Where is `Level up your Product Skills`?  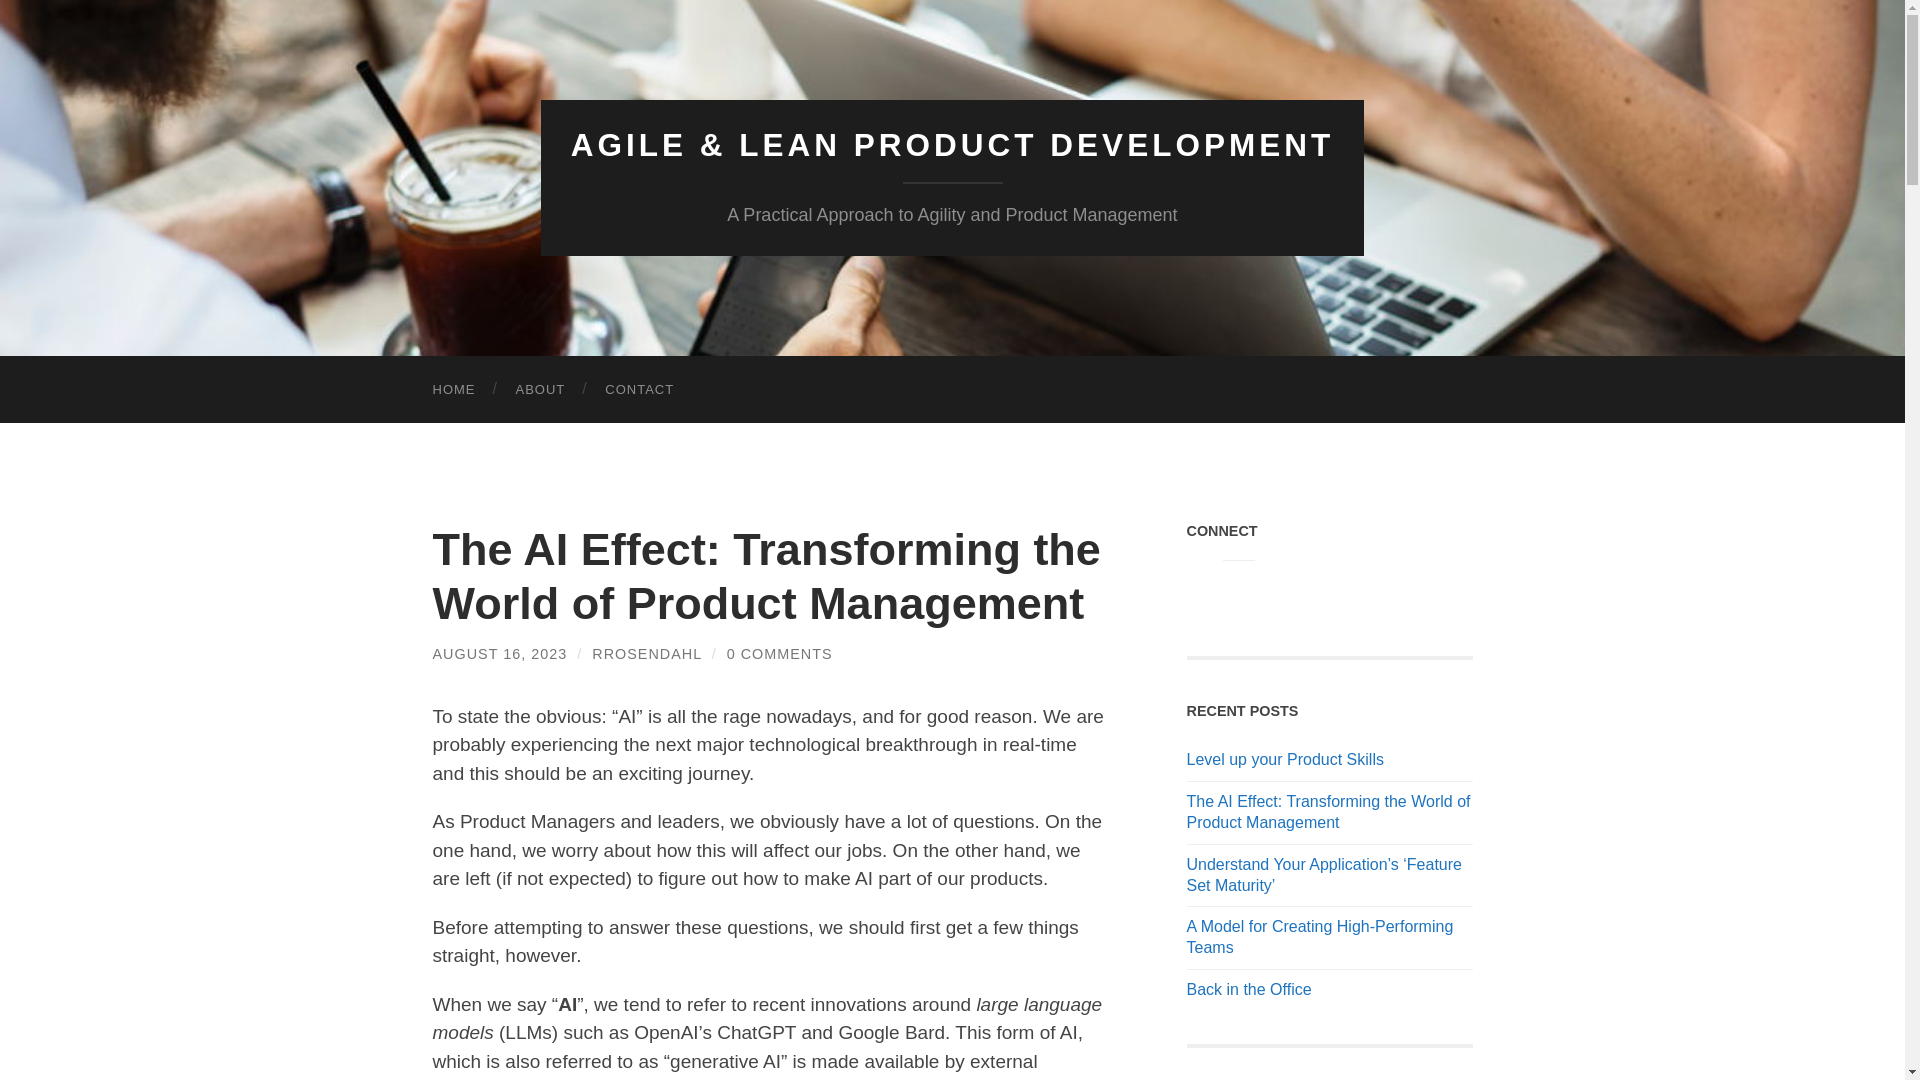 Level up your Product Skills is located at coordinates (1329, 760).